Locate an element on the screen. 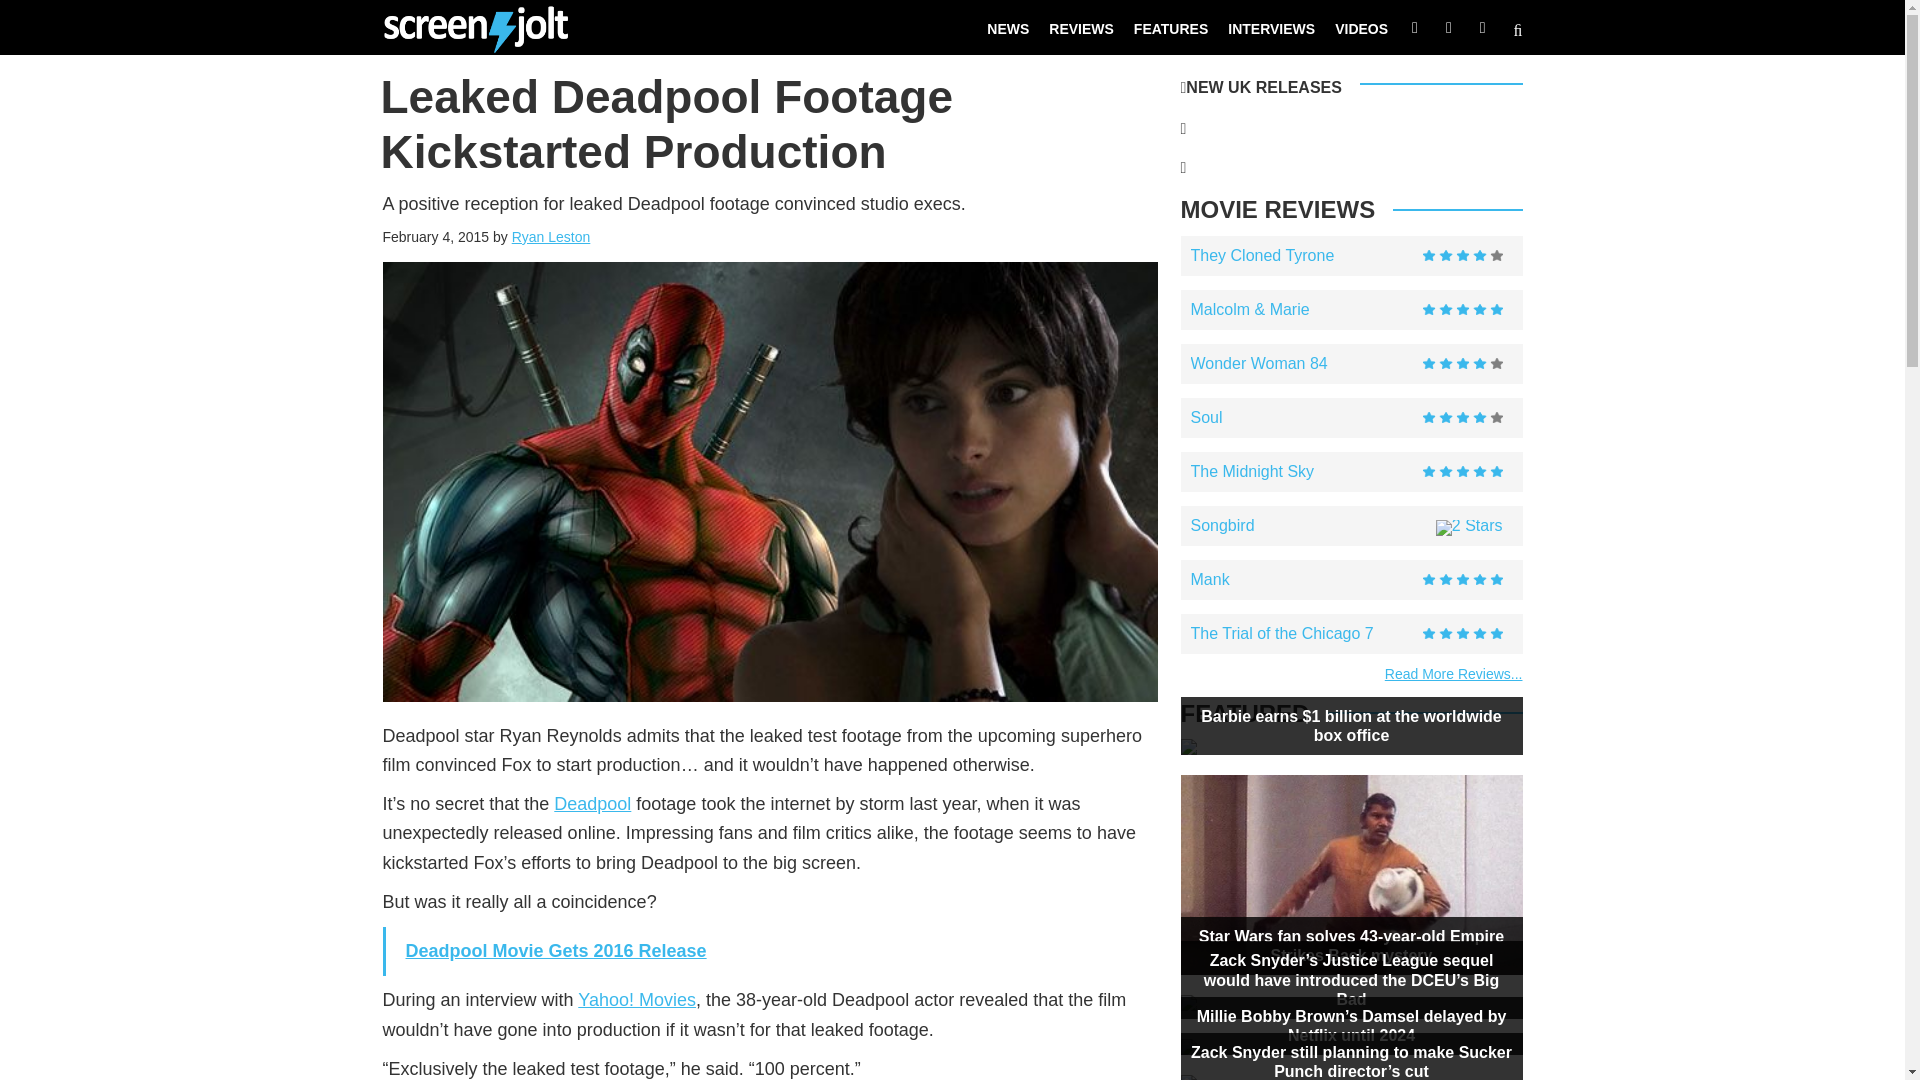  Deadpool is located at coordinates (592, 804).